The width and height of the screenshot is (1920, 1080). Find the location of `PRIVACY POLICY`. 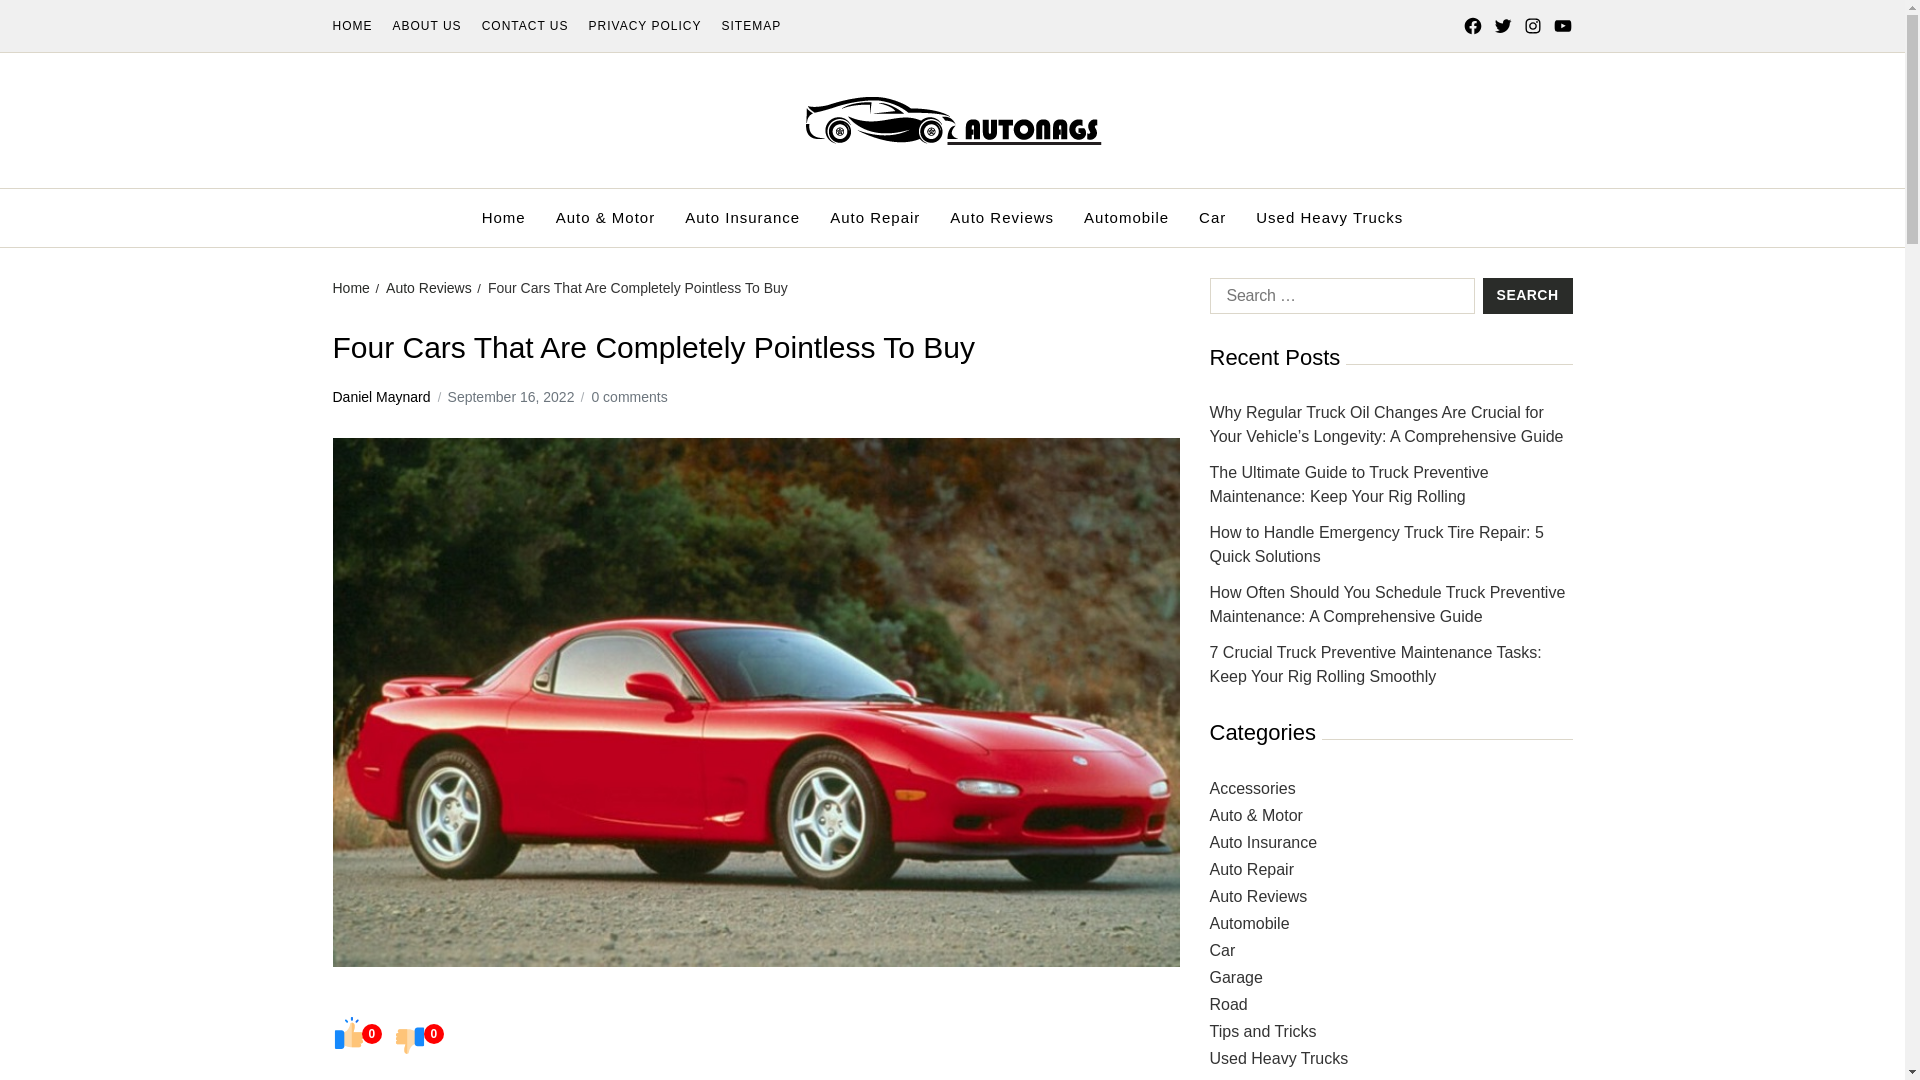

PRIVACY POLICY is located at coordinates (646, 26).